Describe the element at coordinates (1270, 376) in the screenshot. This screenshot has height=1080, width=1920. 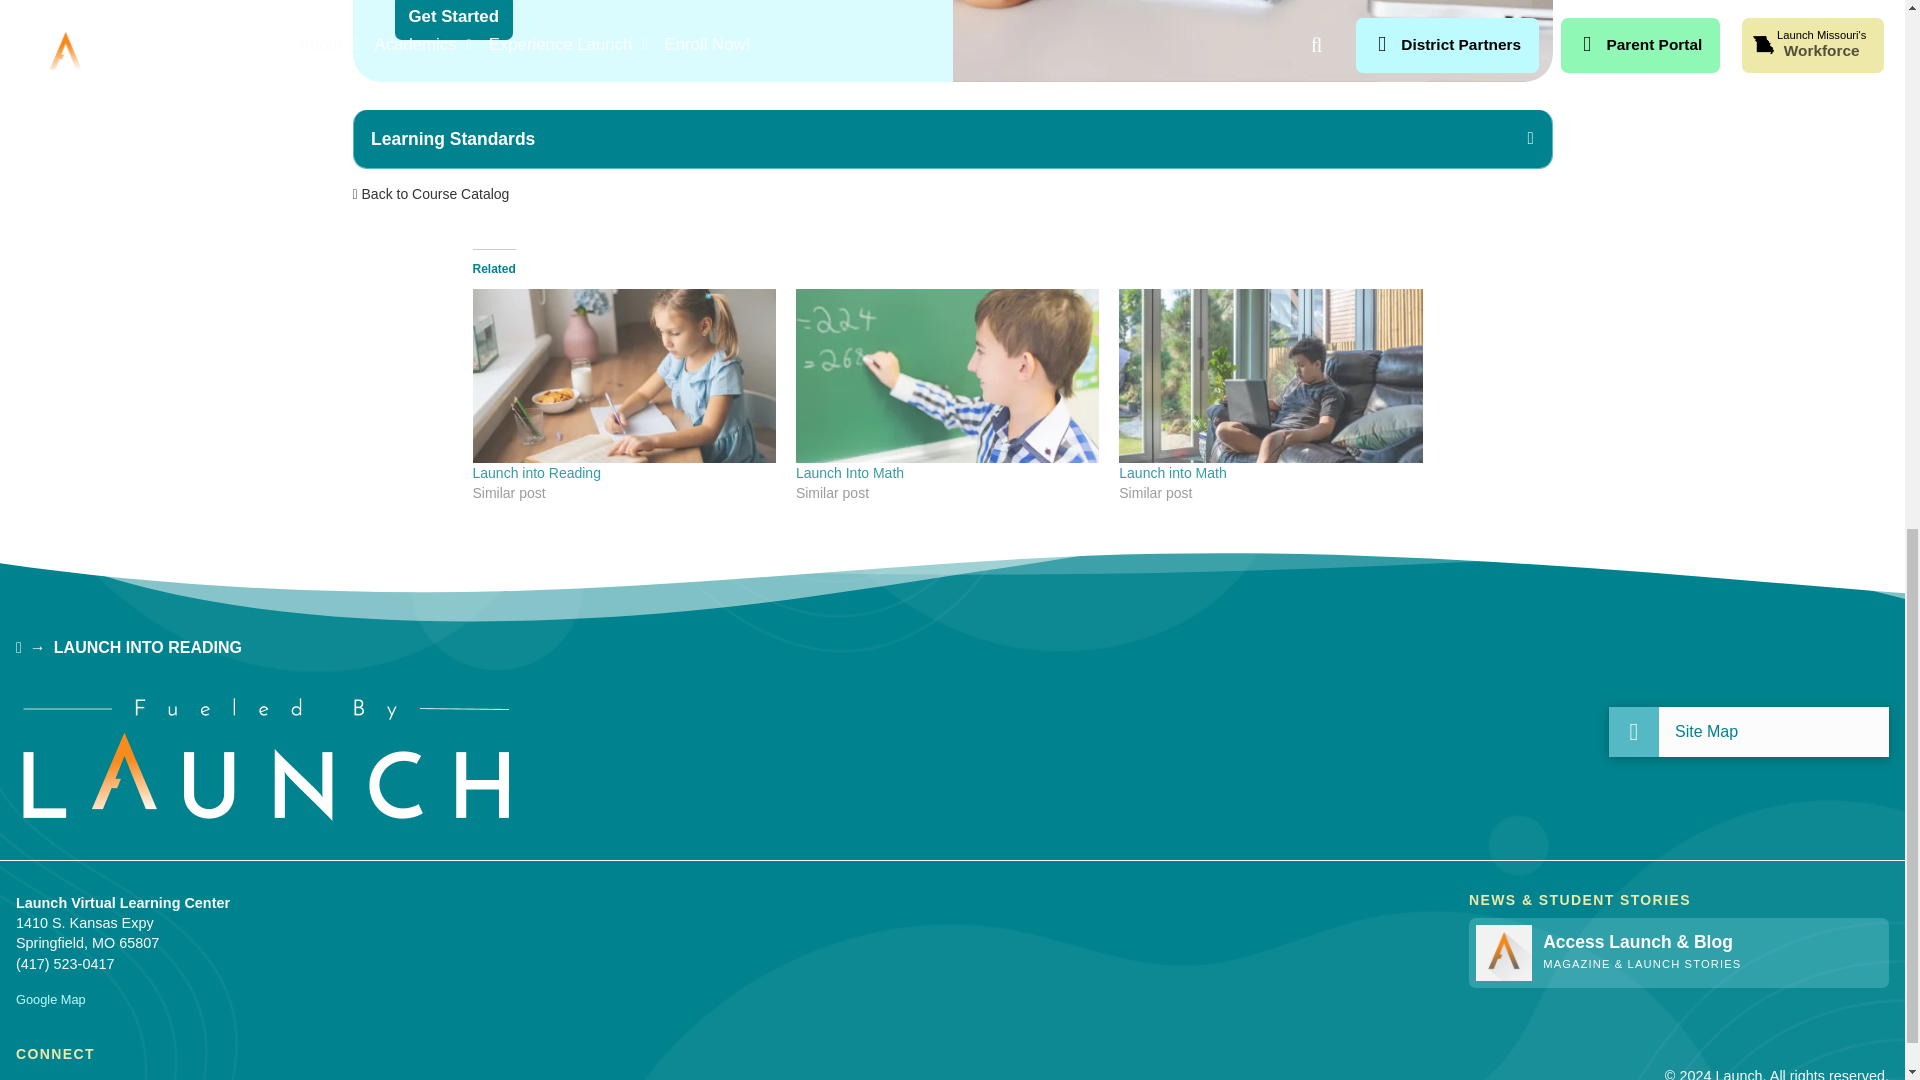
I see `Launch into Math` at that location.